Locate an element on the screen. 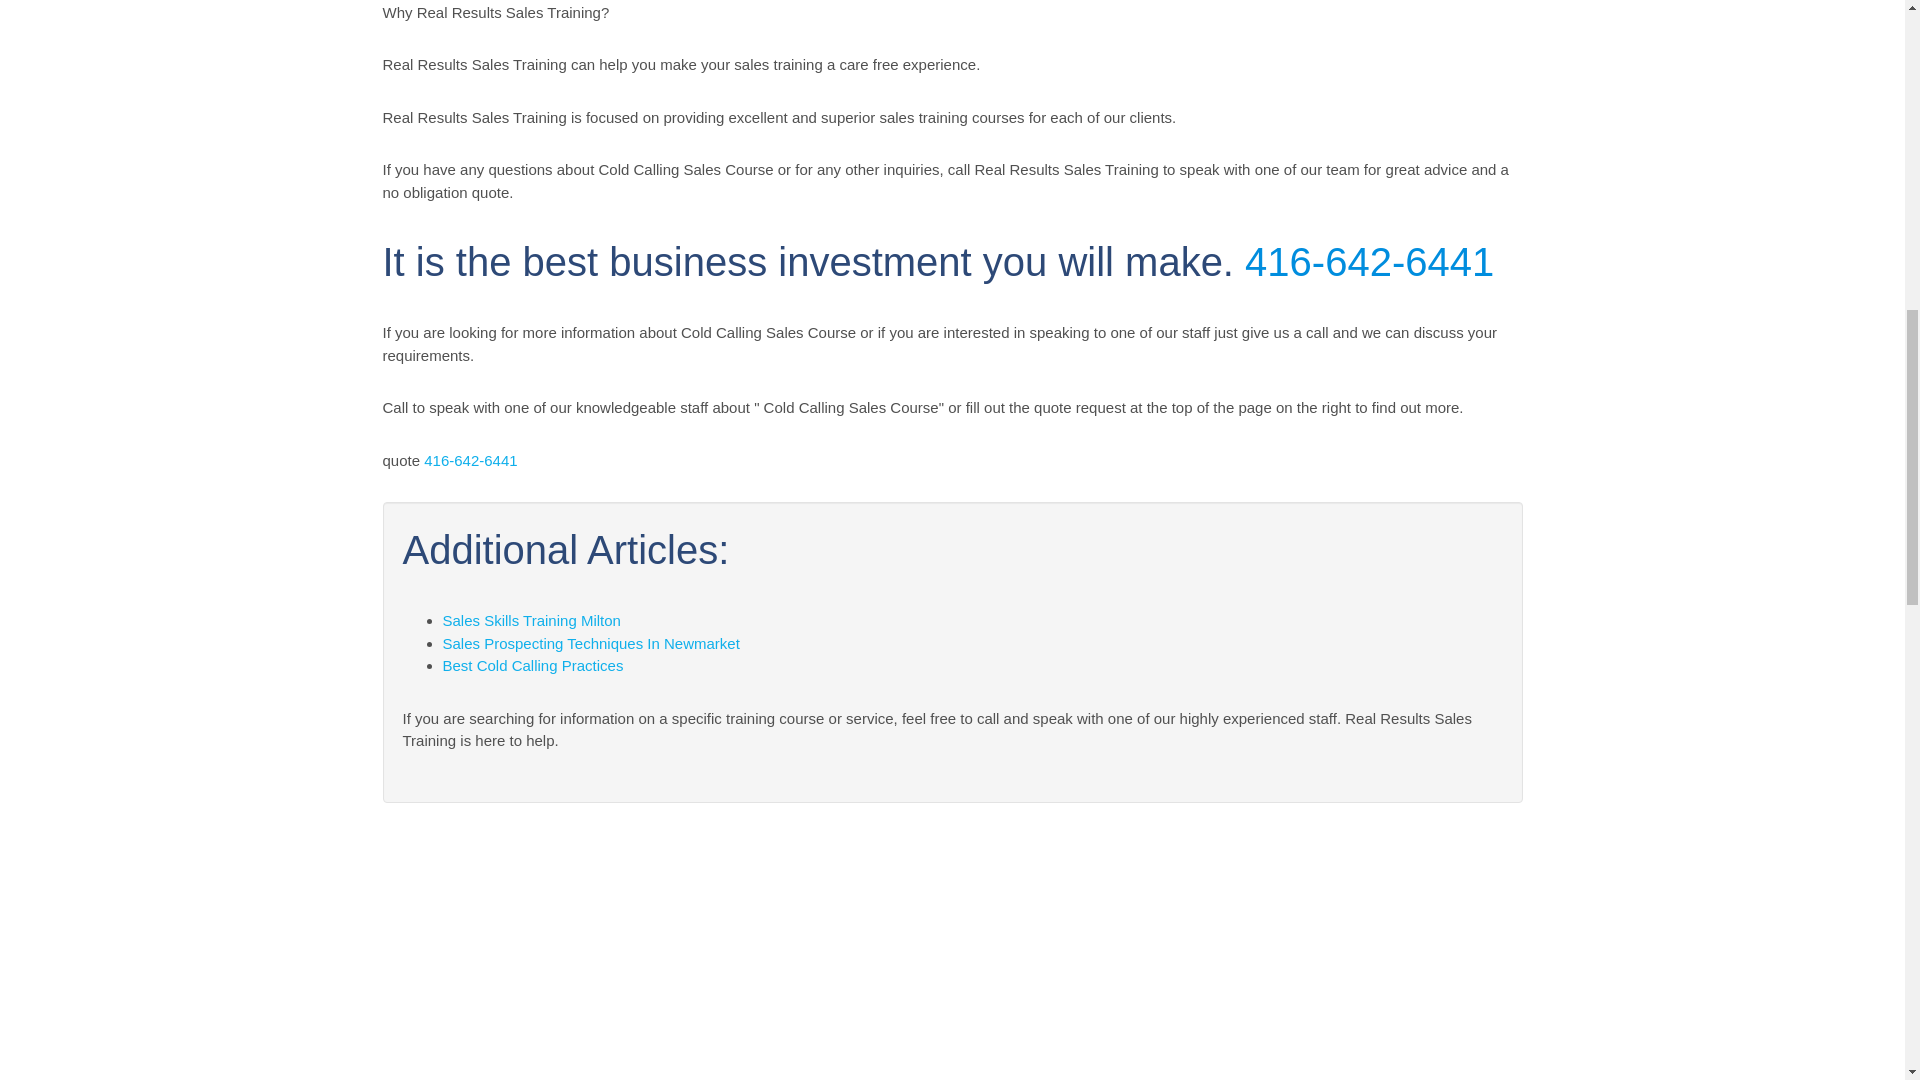 This screenshot has height=1080, width=1920. 416-642-6441 is located at coordinates (1368, 262).